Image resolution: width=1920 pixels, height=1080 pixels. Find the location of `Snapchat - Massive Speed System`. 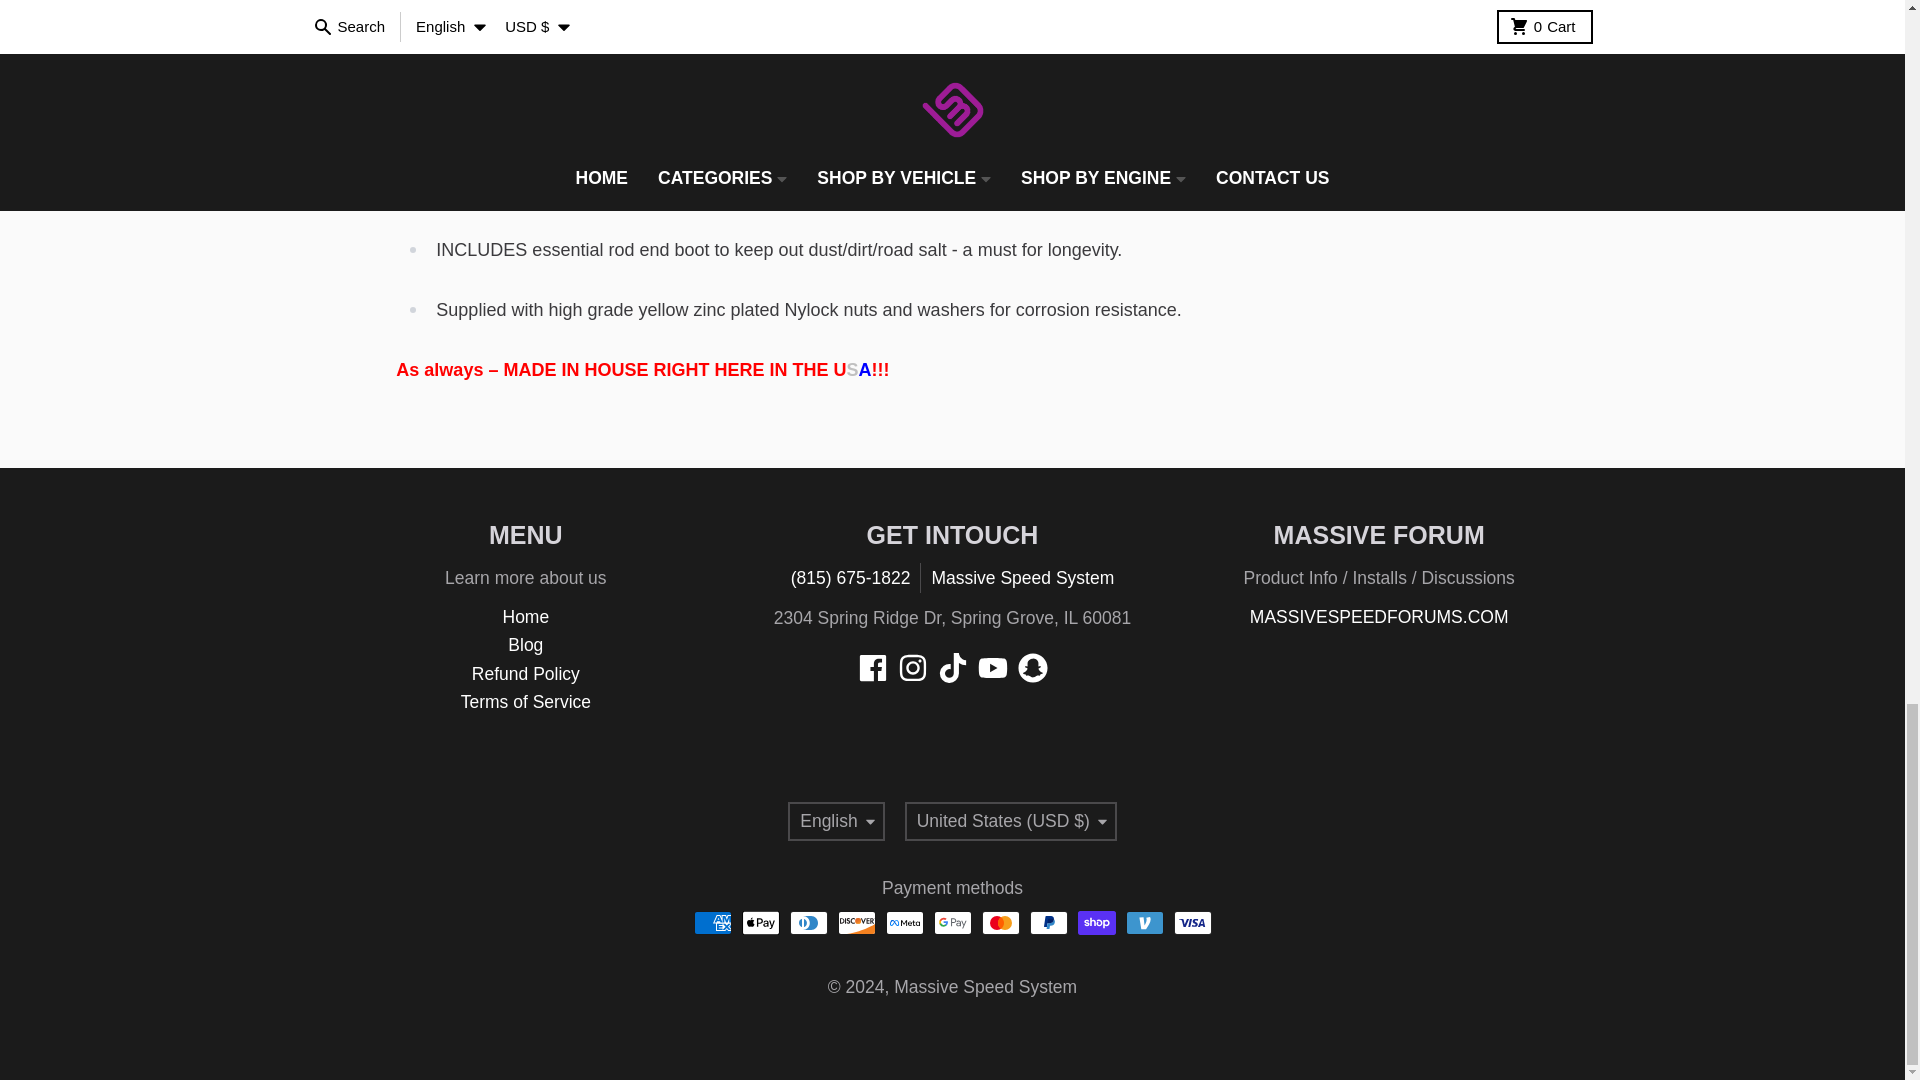

Snapchat - Massive Speed System is located at coordinates (1032, 668).